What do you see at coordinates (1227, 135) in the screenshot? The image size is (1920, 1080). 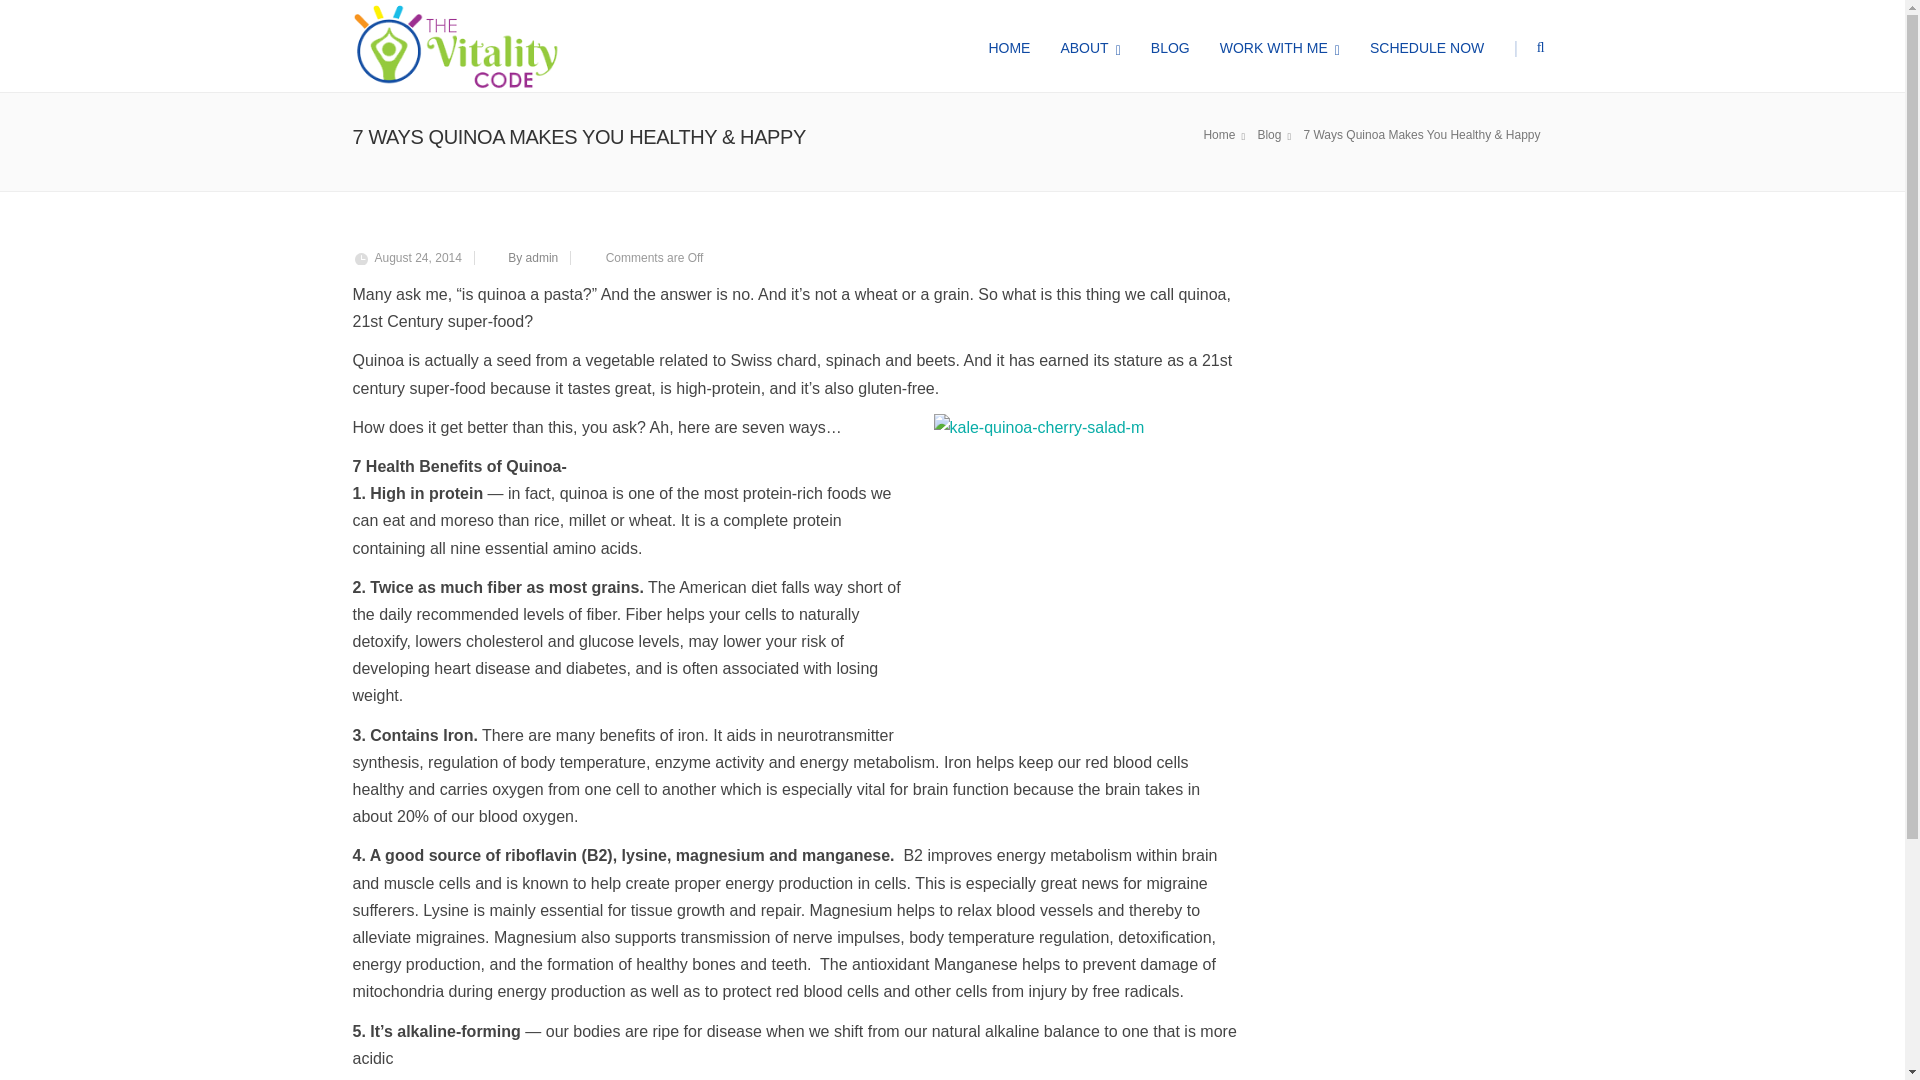 I see `Home` at bounding box center [1227, 135].